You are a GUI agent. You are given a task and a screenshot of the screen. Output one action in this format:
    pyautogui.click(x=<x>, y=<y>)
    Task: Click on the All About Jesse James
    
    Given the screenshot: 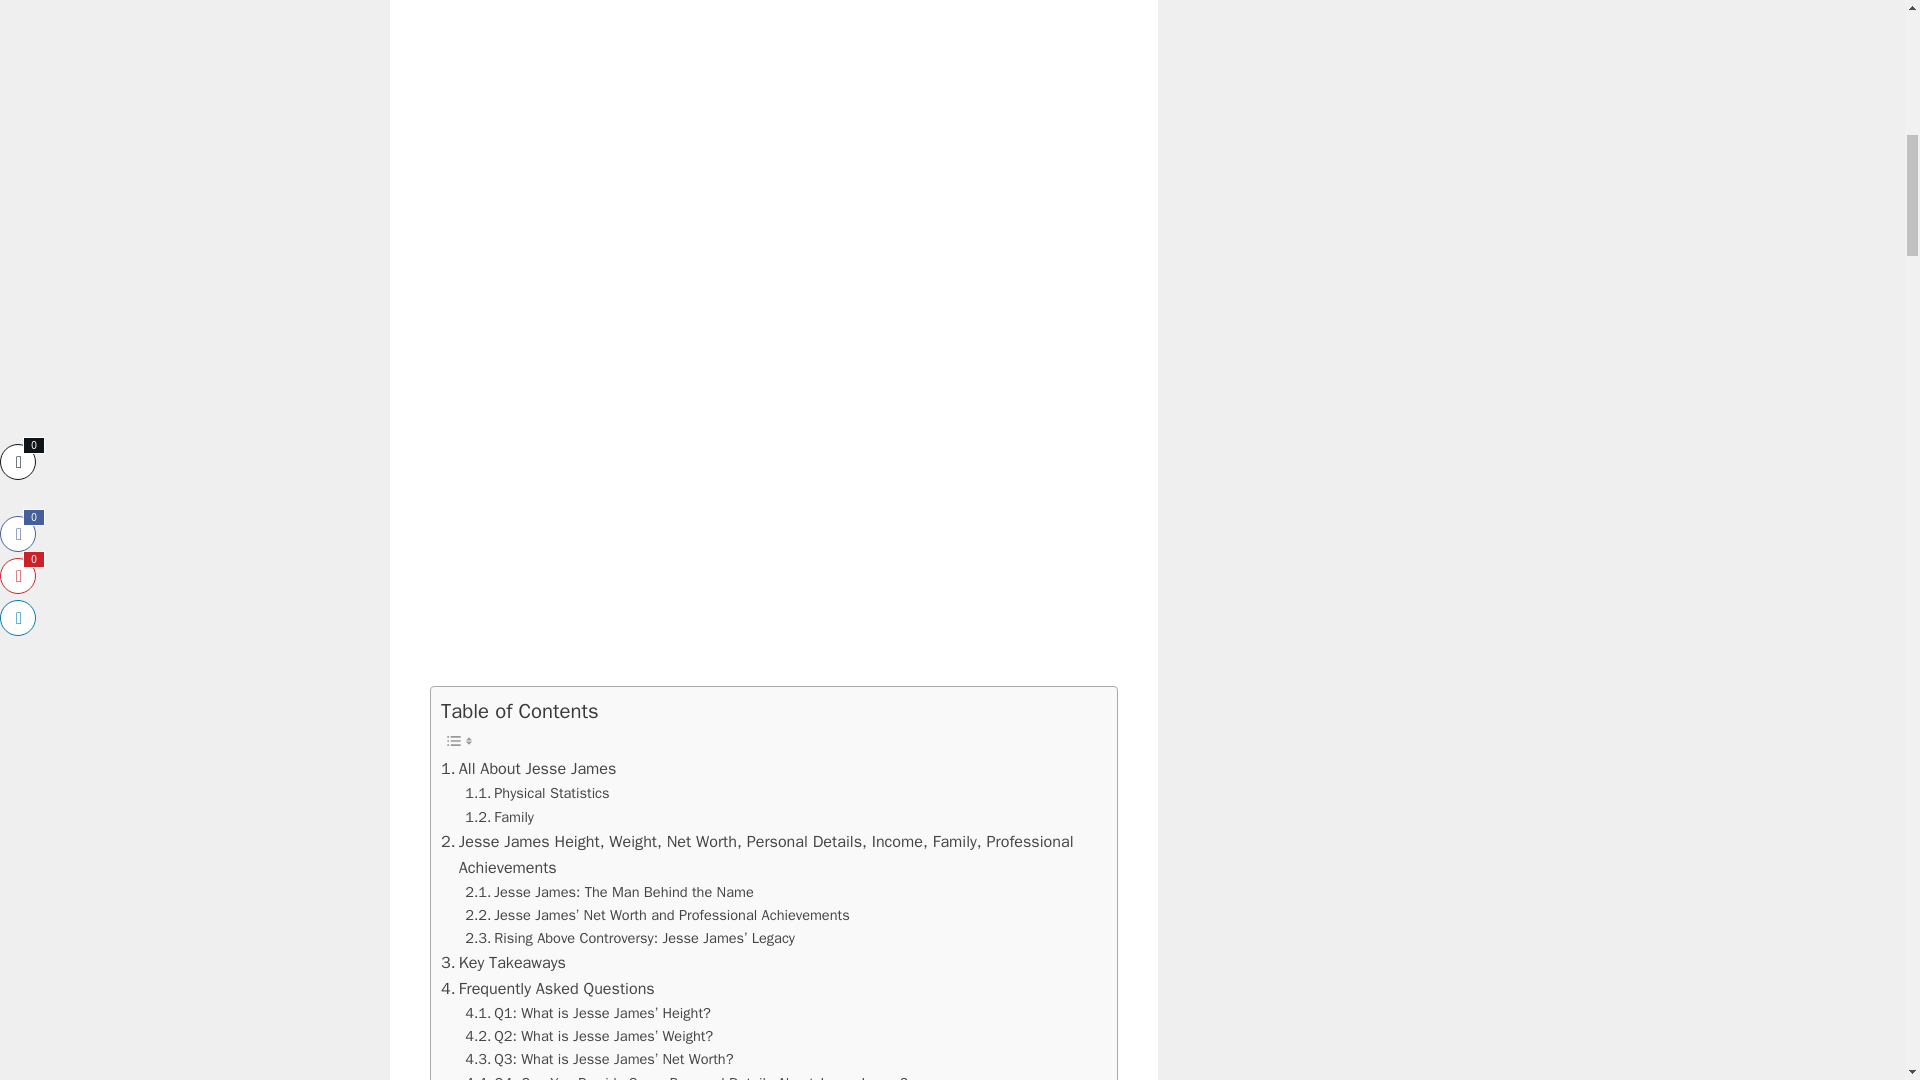 What is the action you would take?
    pyautogui.click(x=528, y=768)
    